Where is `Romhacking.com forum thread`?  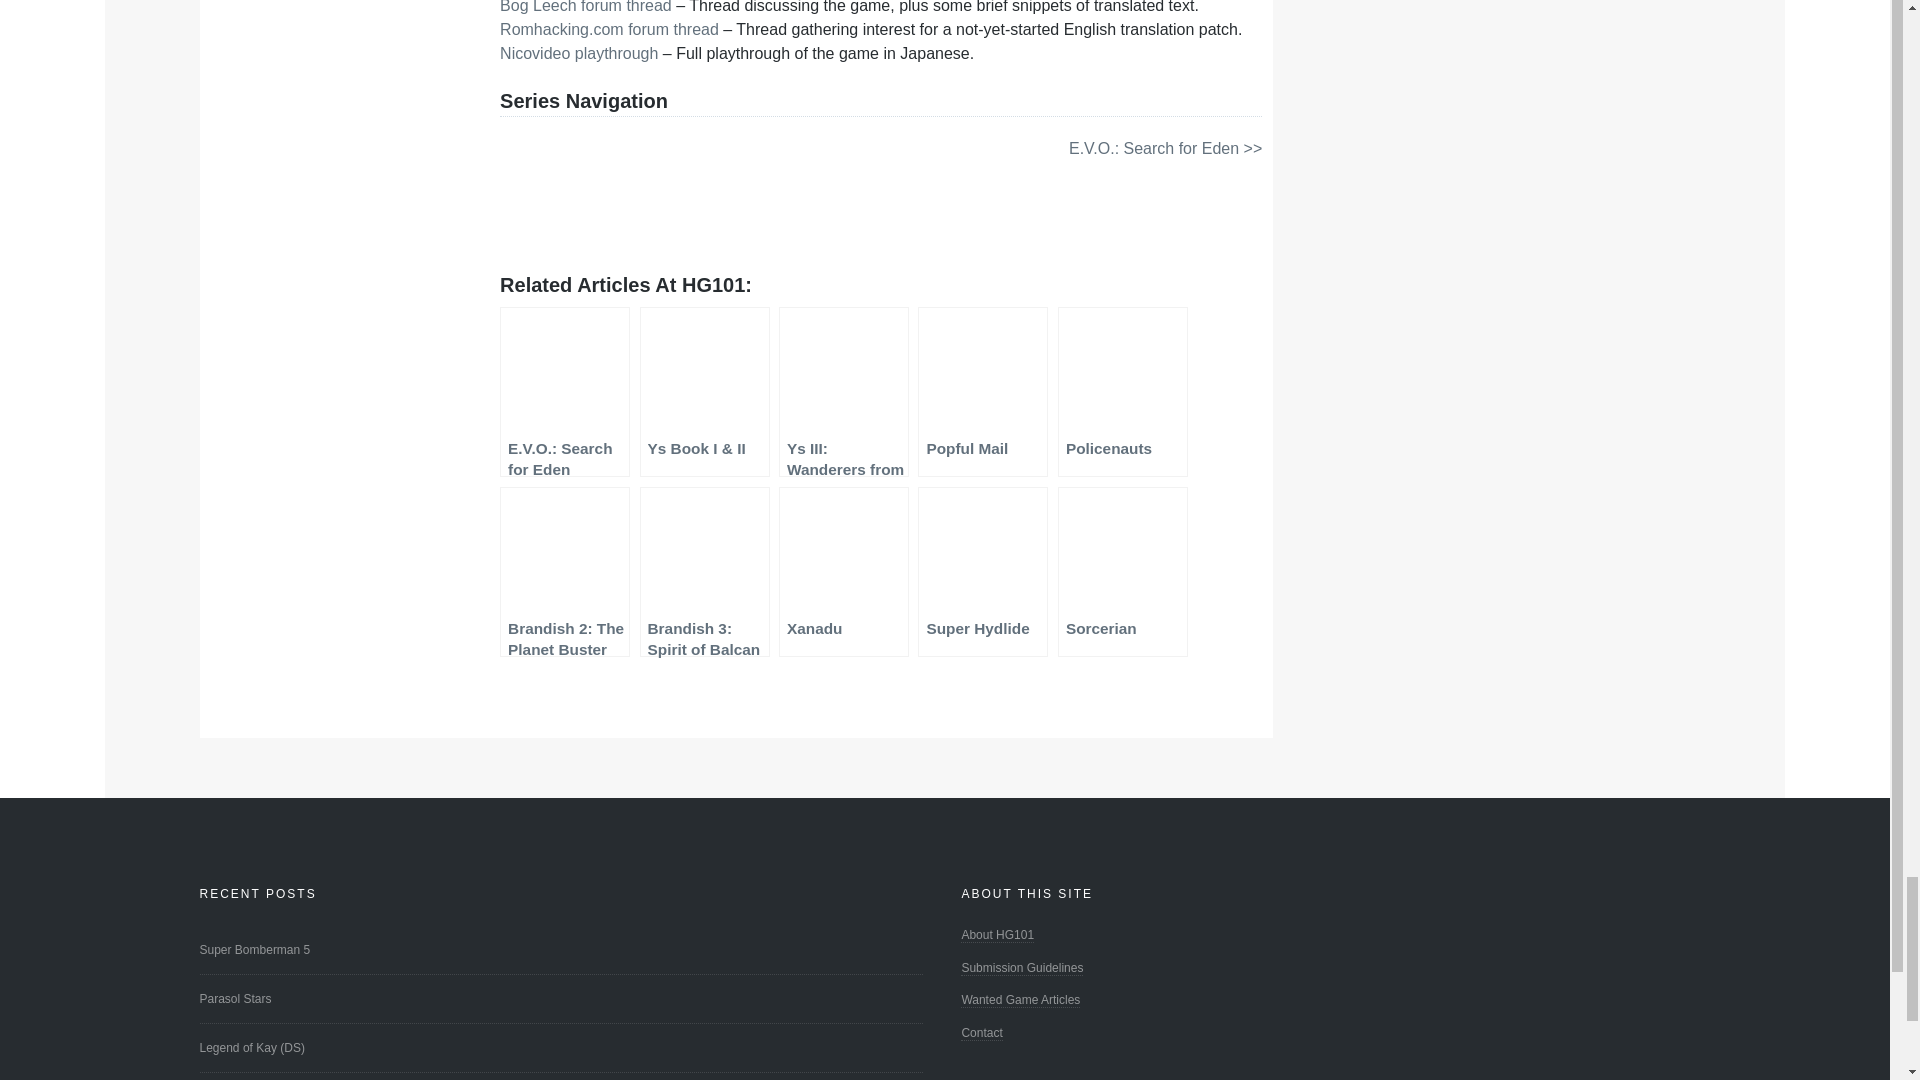
Romhacking.com forum thread is located at coordinates (608, 28).